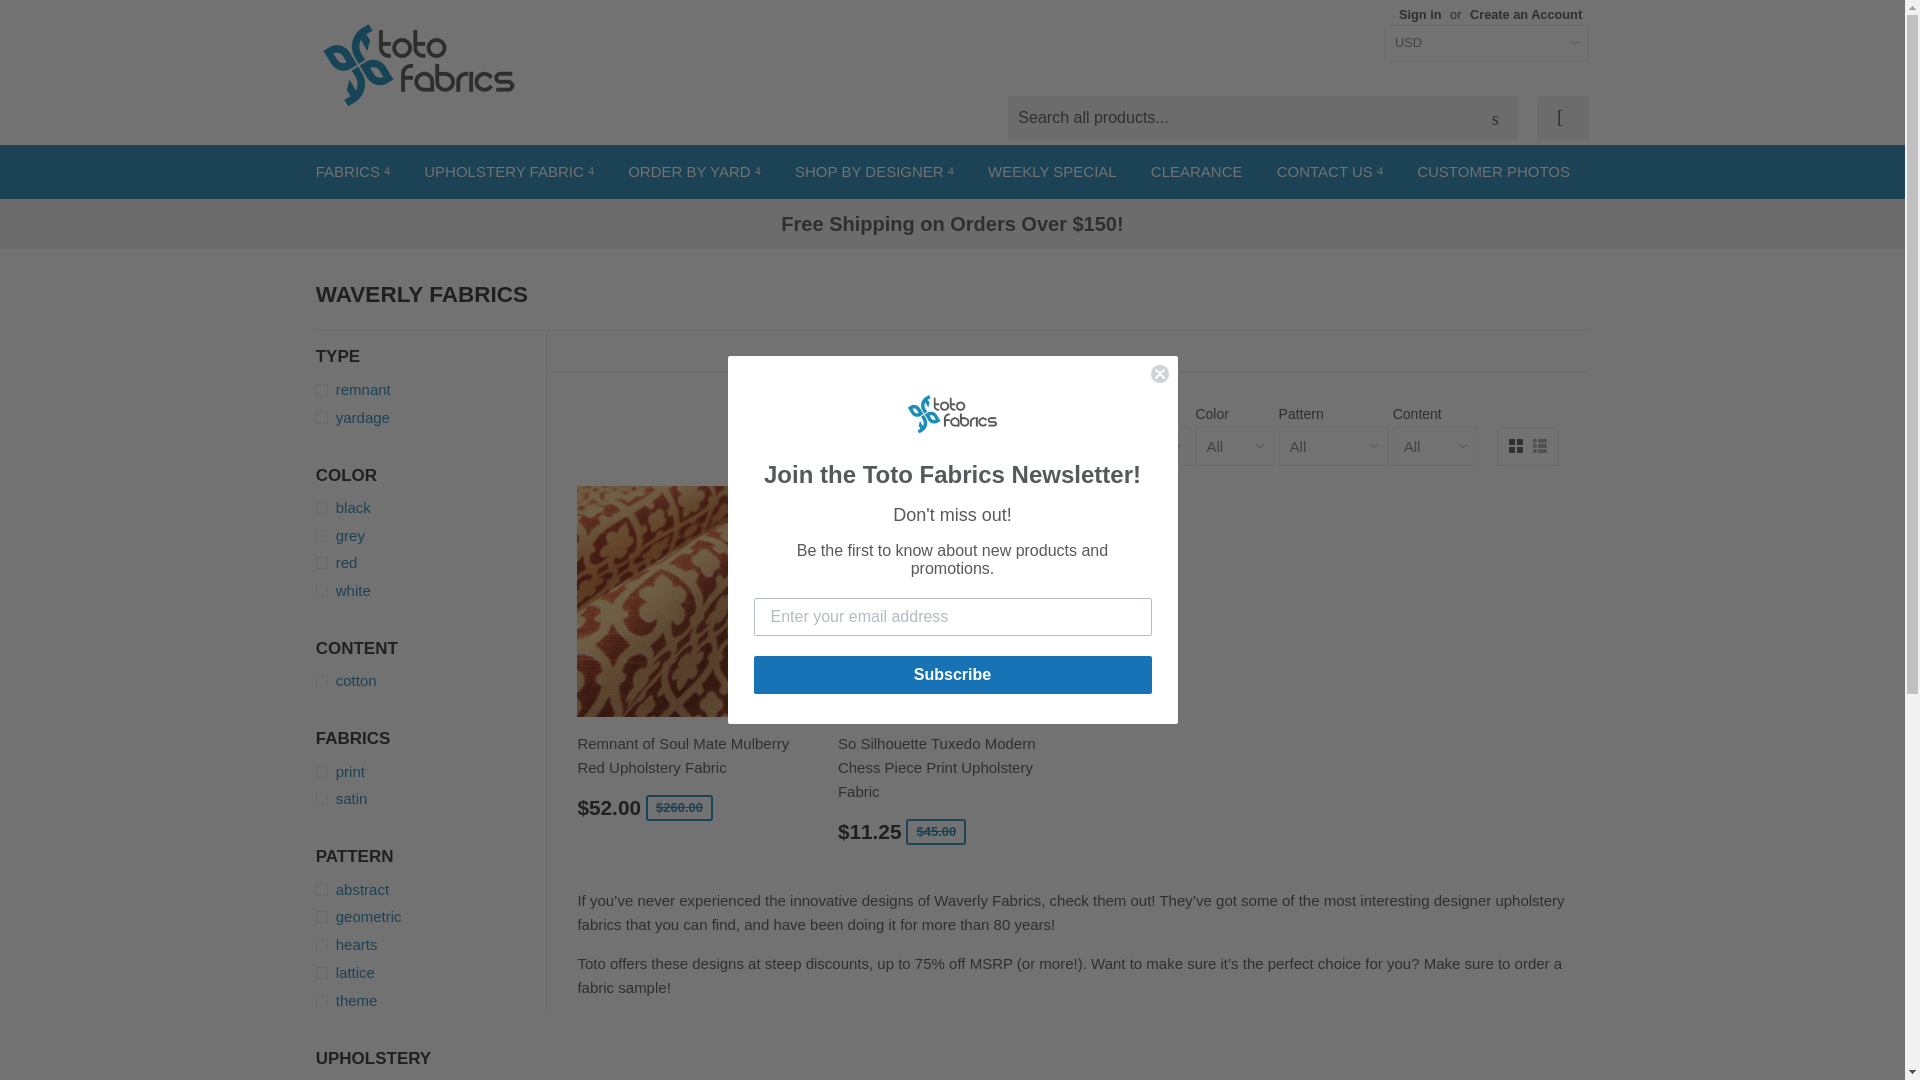 The image size is (1920, 1080). Describe the element at coordinates (432, 799) in the screenshot. I see `narrow selection to products matching tag fabrics-satin` at that location.